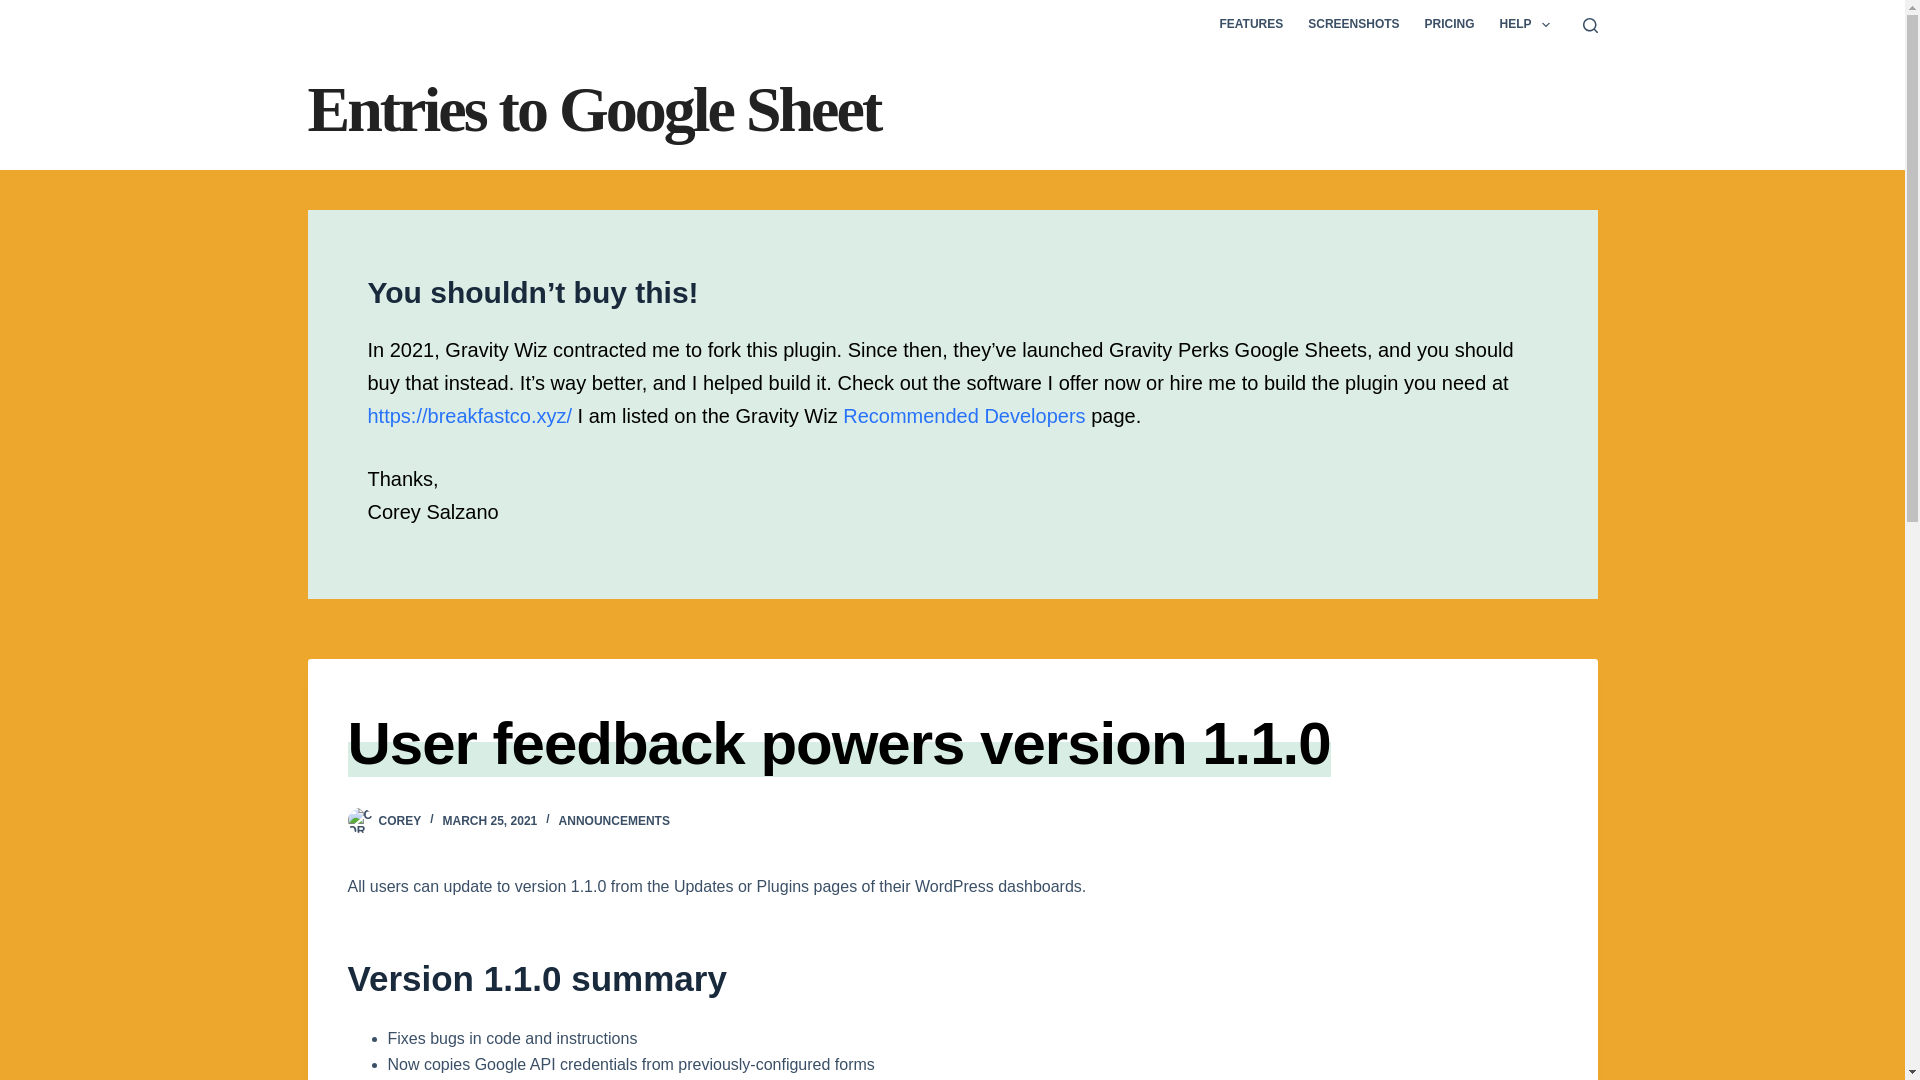 Image resolution: width=1920 pixels, height=1080 pixels. Describe the element at coordinates (1354, 24) in the screenshot. I see `SCREENSHOTS` at that location.